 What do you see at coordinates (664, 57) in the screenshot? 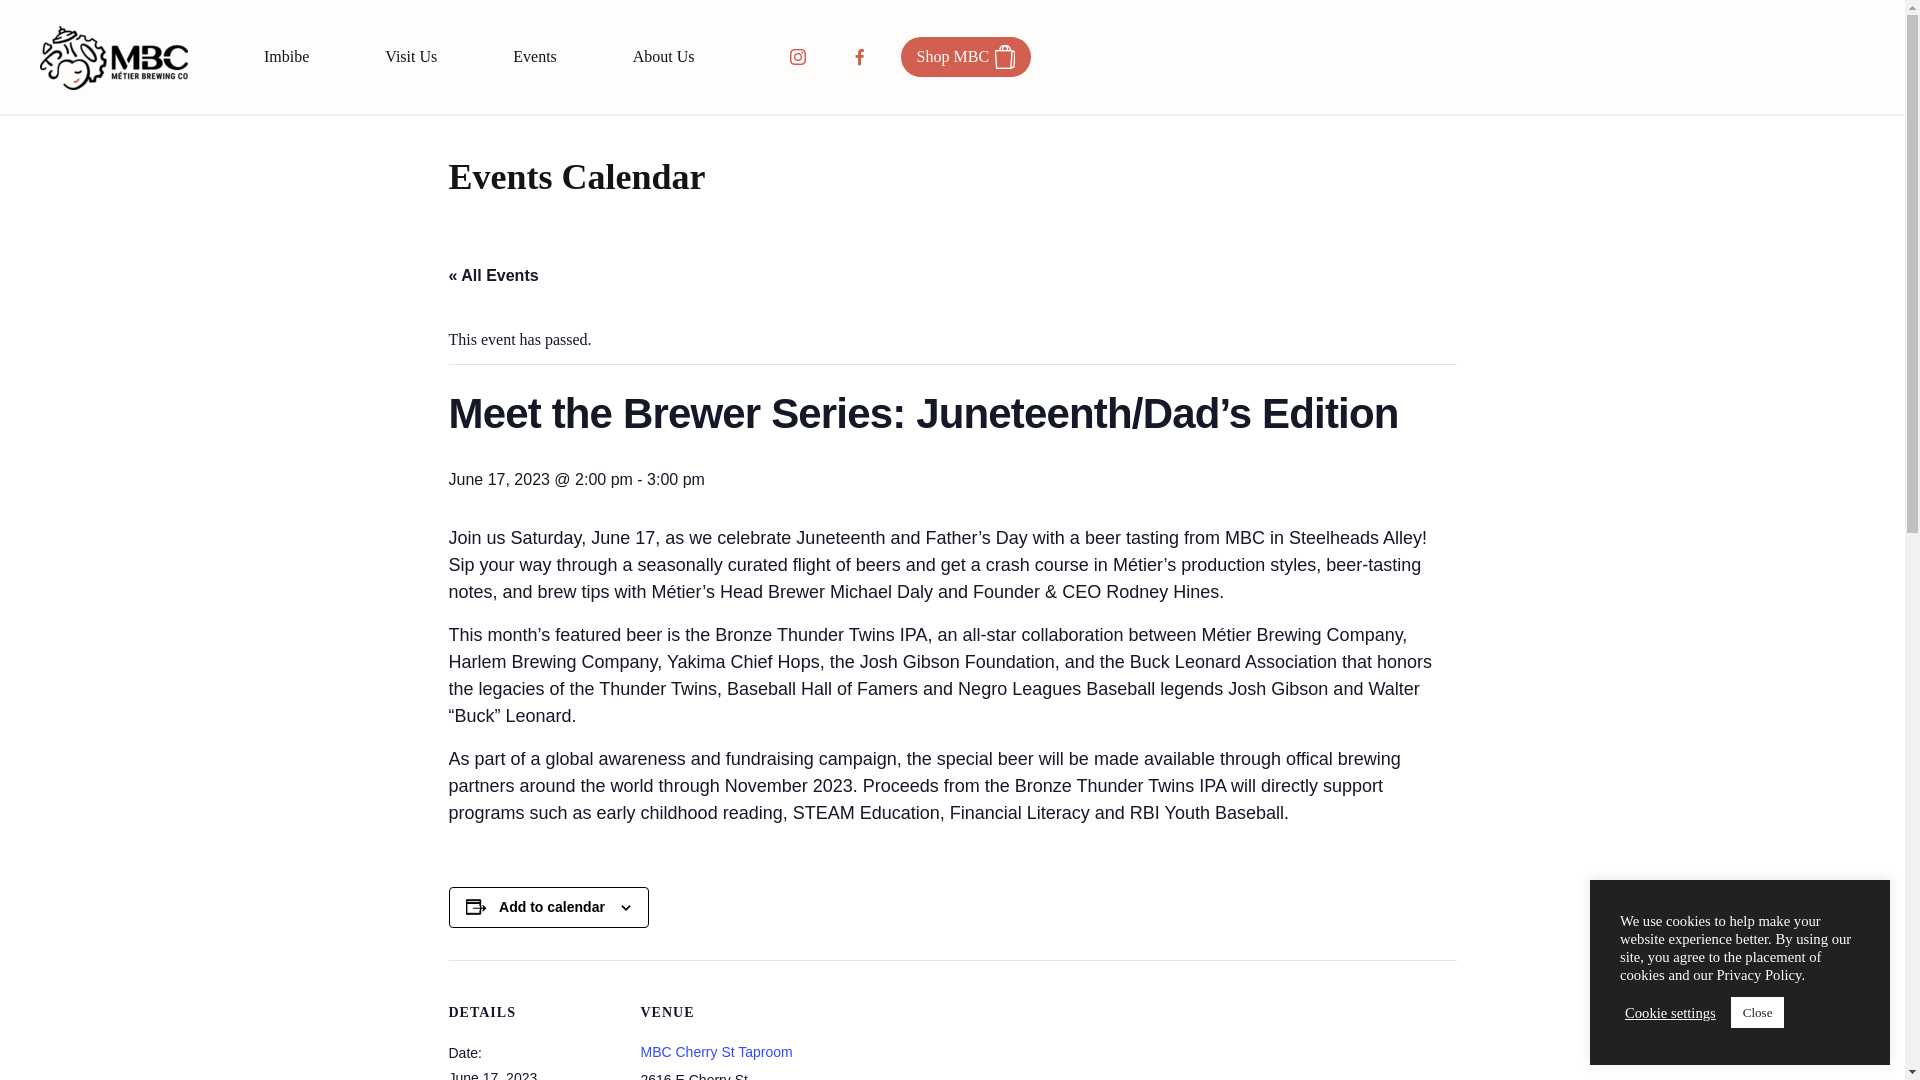
I see `About Us` at bounding box center [664, 57].